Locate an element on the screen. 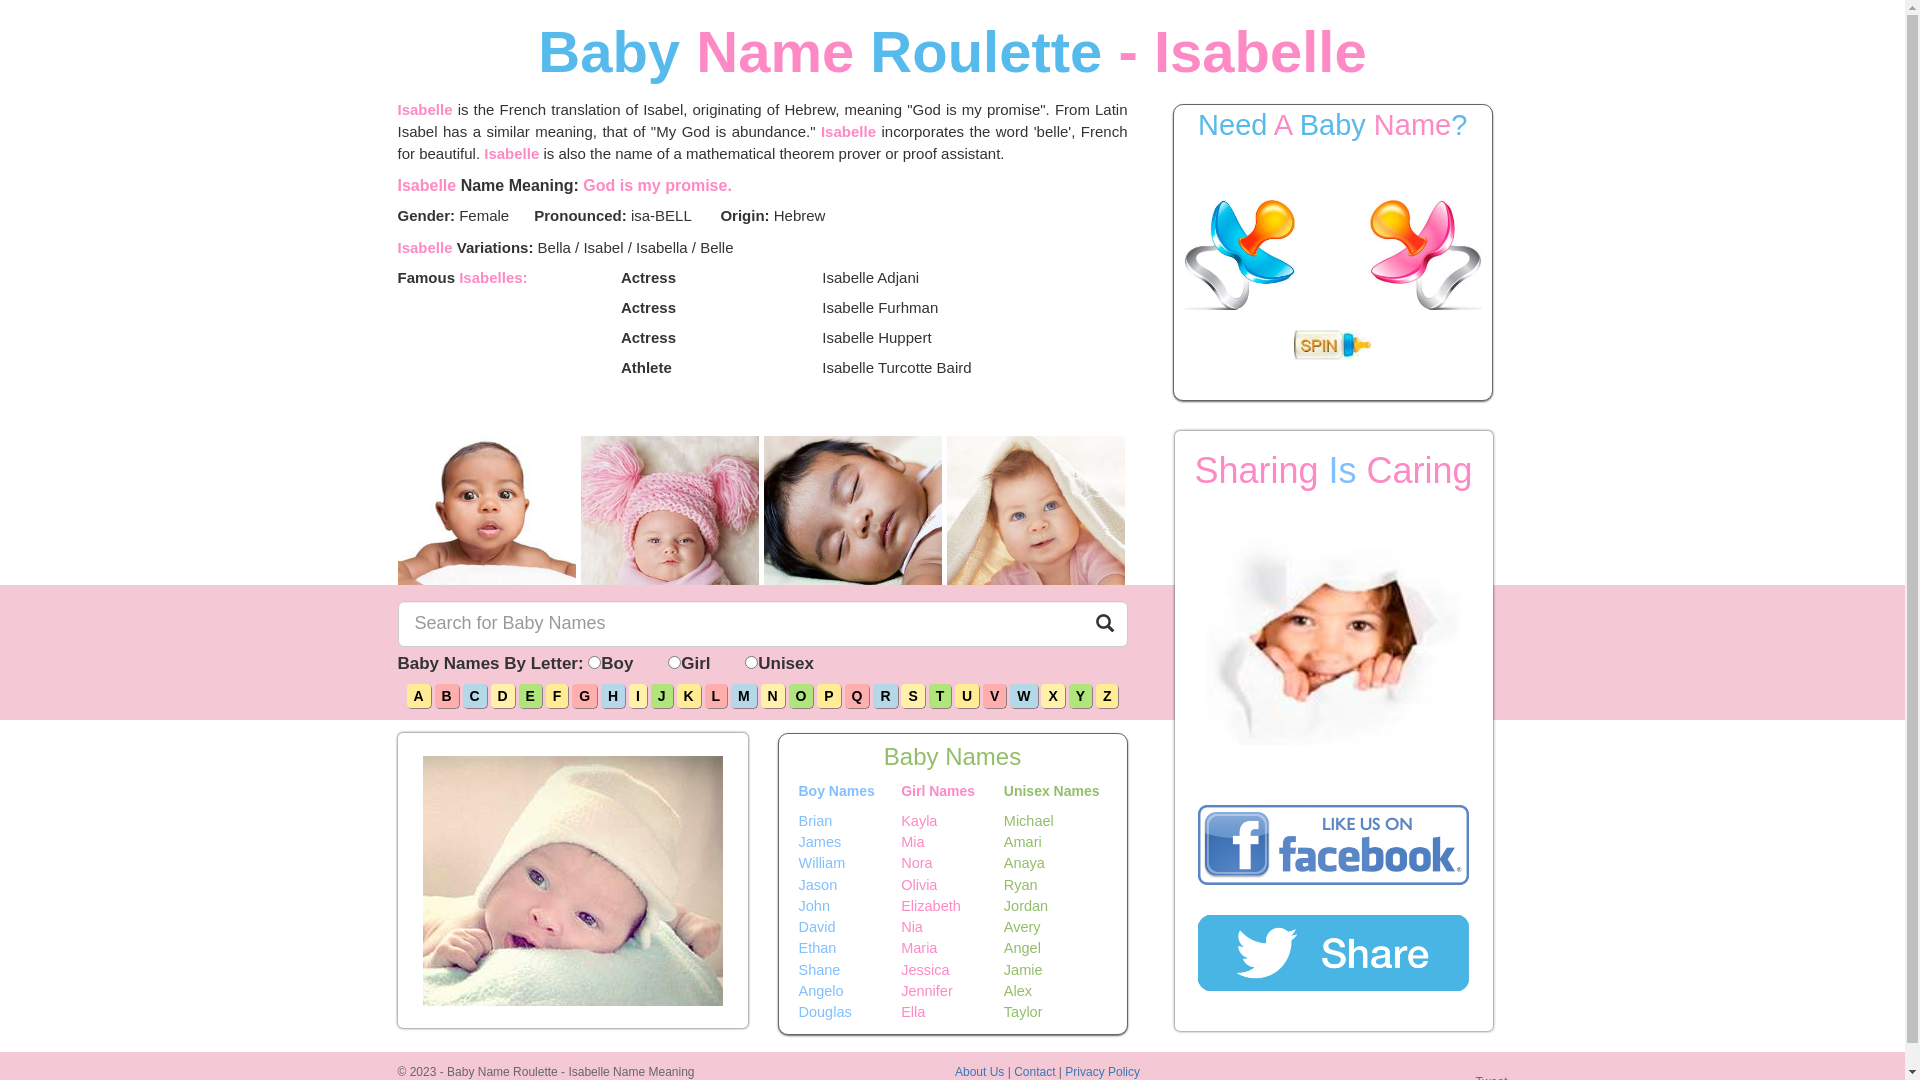 This screenshot has width=1920, height=1080. S is located at coordinates (912, 696).